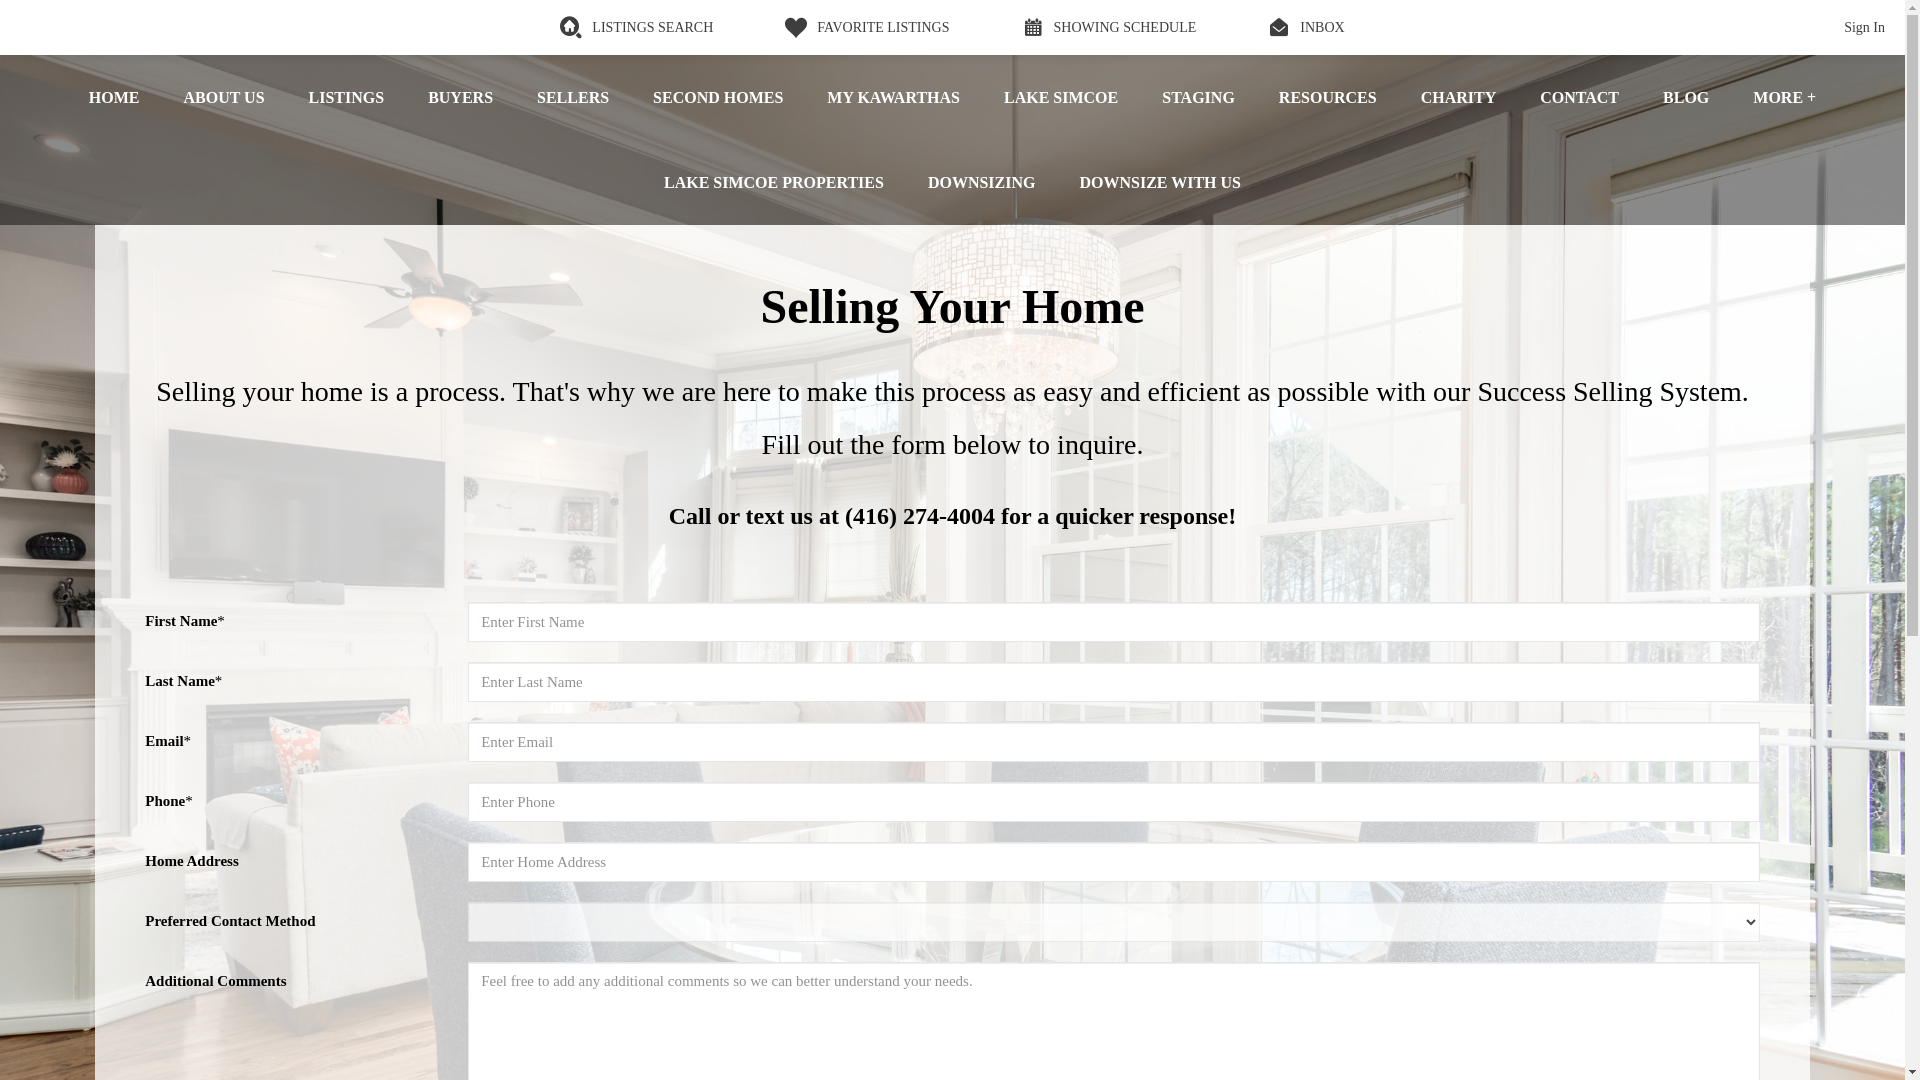 The image size is (1920, 1080). I want to click on LAKE SIMCOE, so click(1060, 98).